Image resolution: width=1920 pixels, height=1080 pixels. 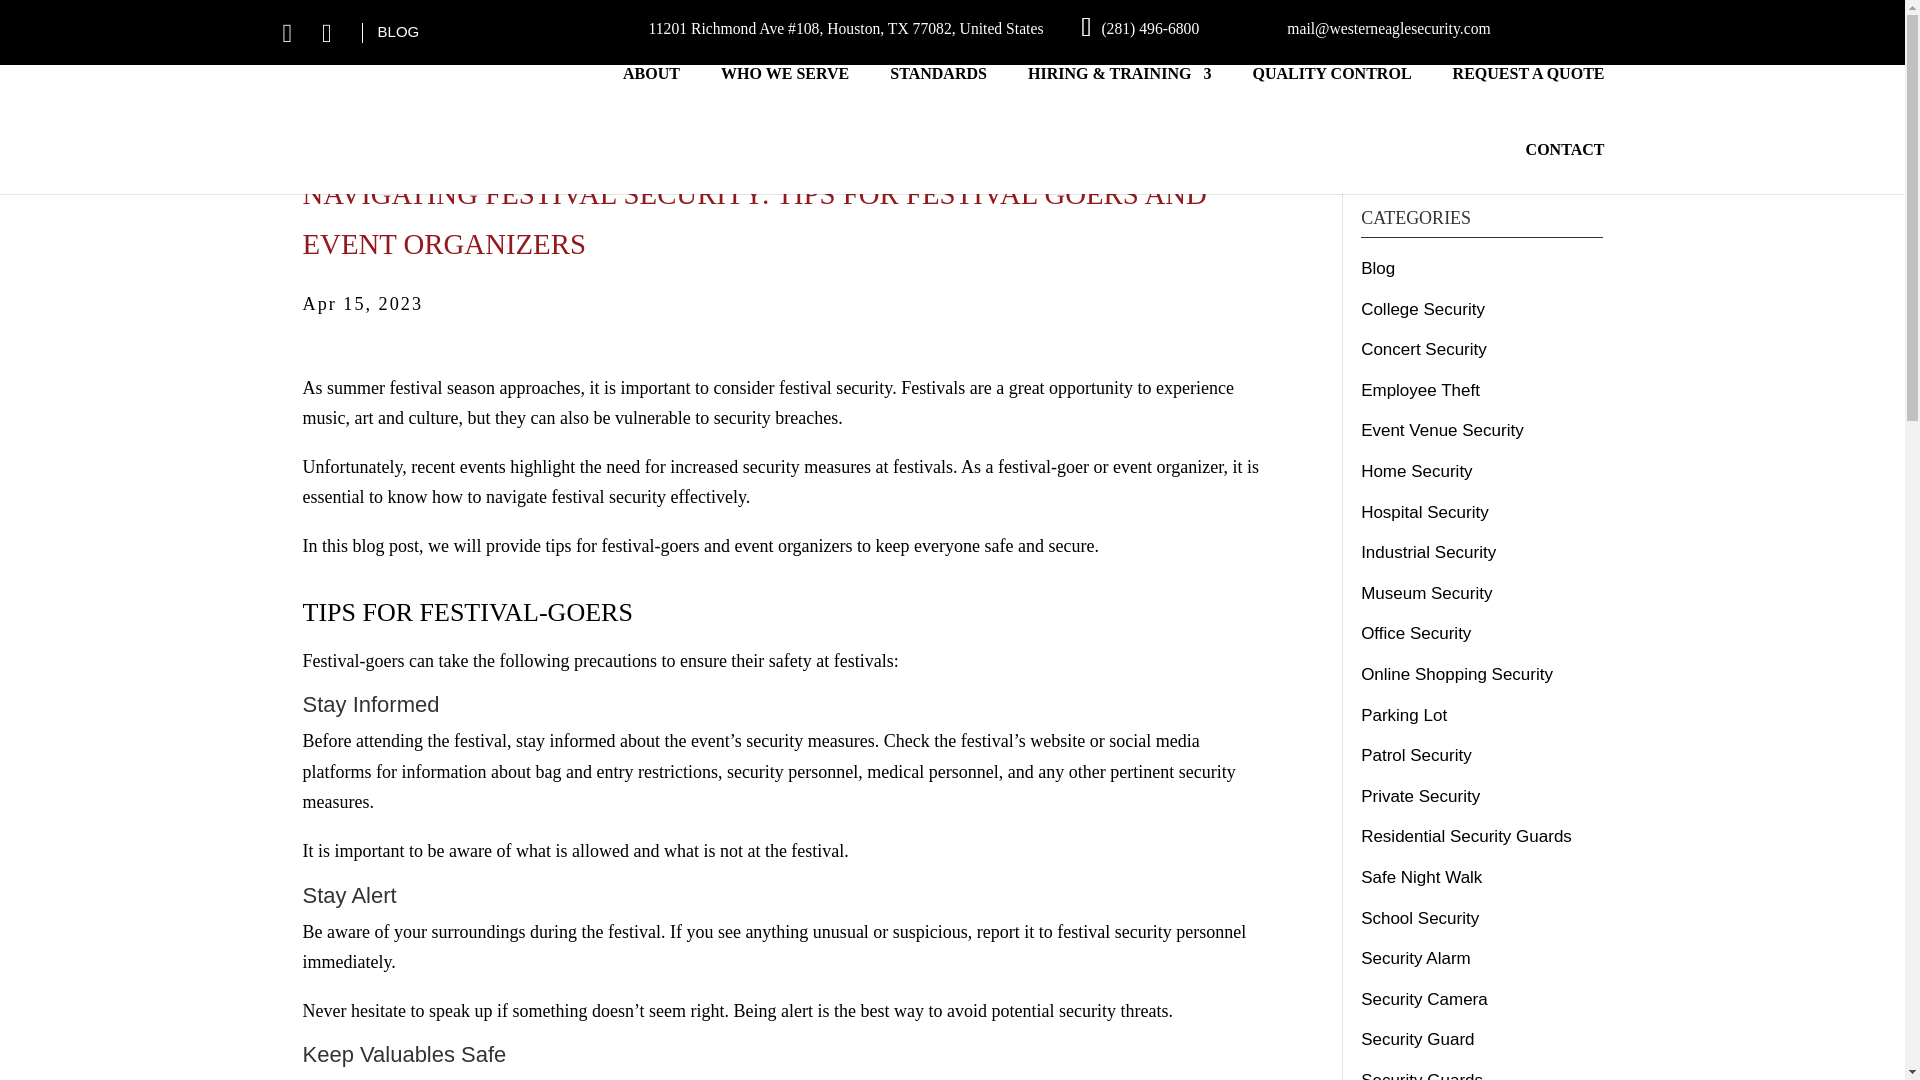 I want to click on Residential Security Guards, so click(x=1466, y=836).